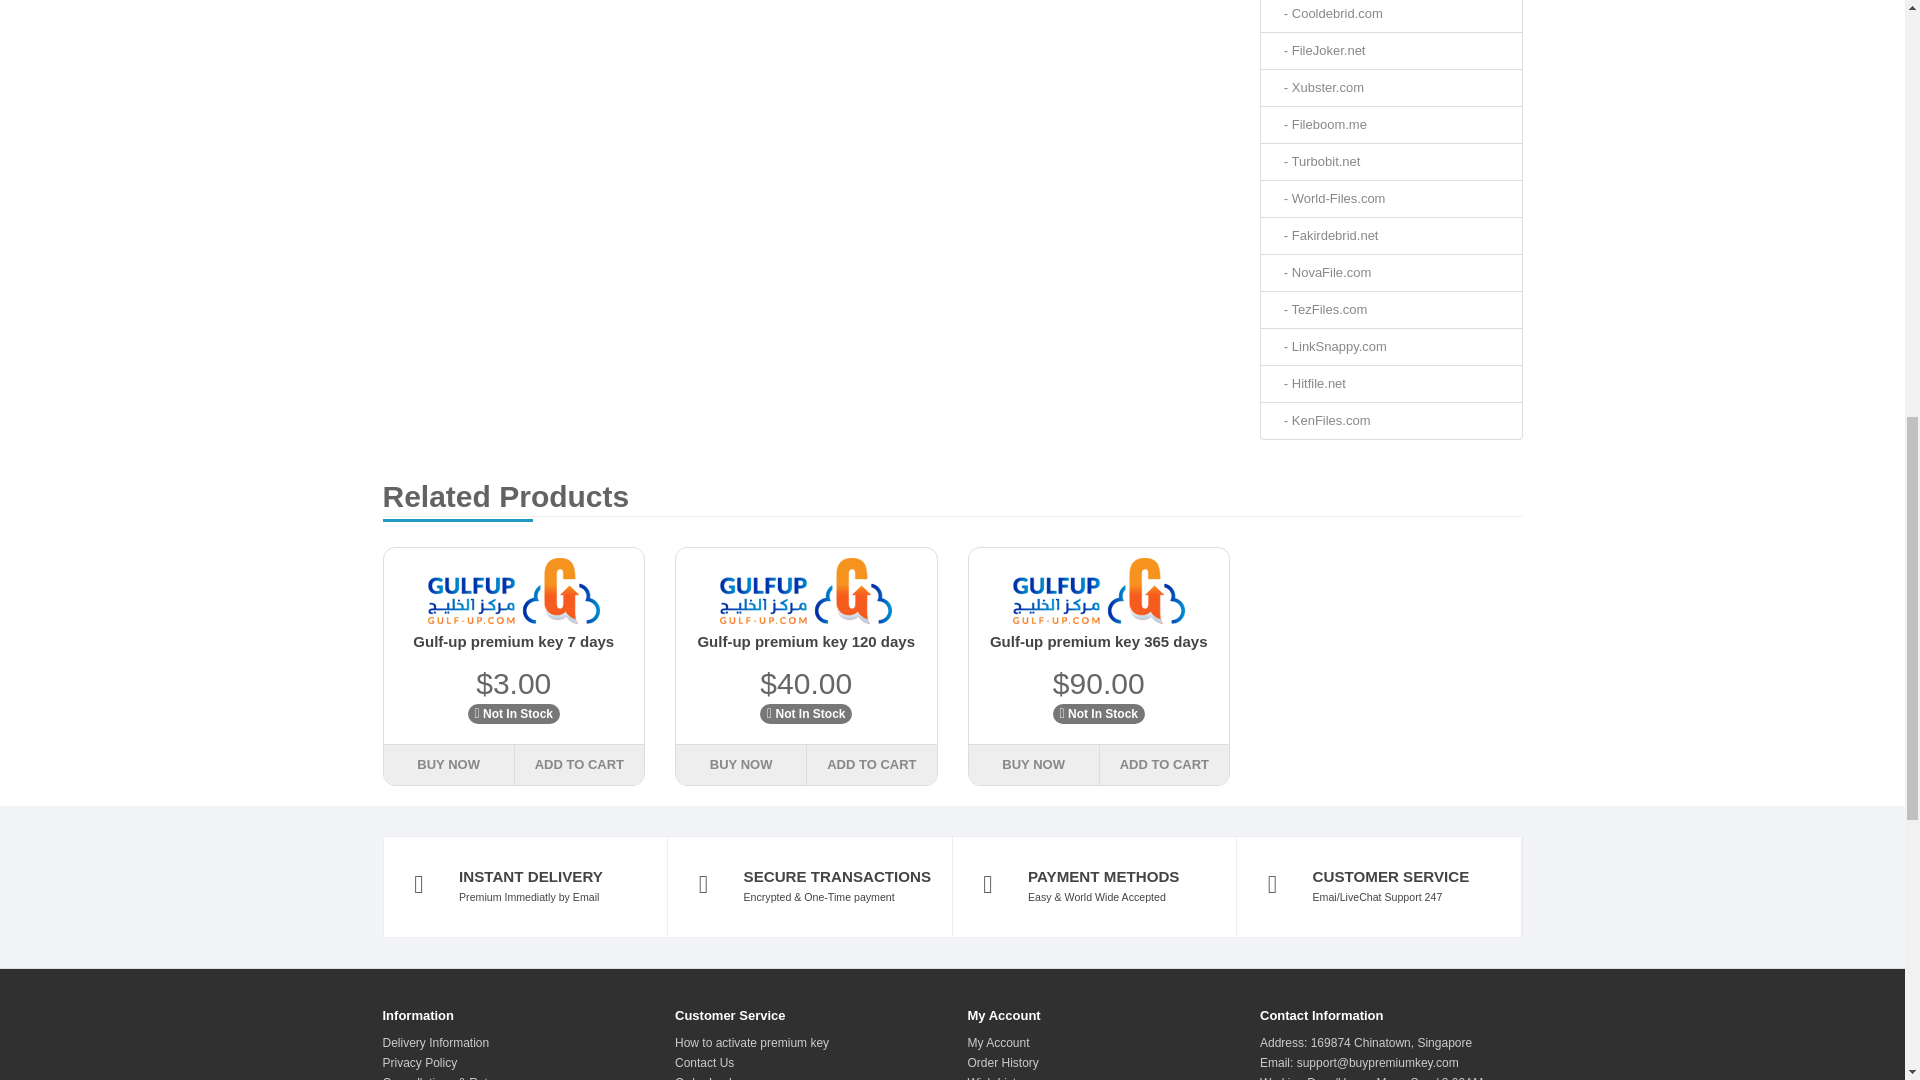 The width and height of the screenshot is (1920, 1080). I want to click on Gulf-up premium key 120 days, so click(806, 591).